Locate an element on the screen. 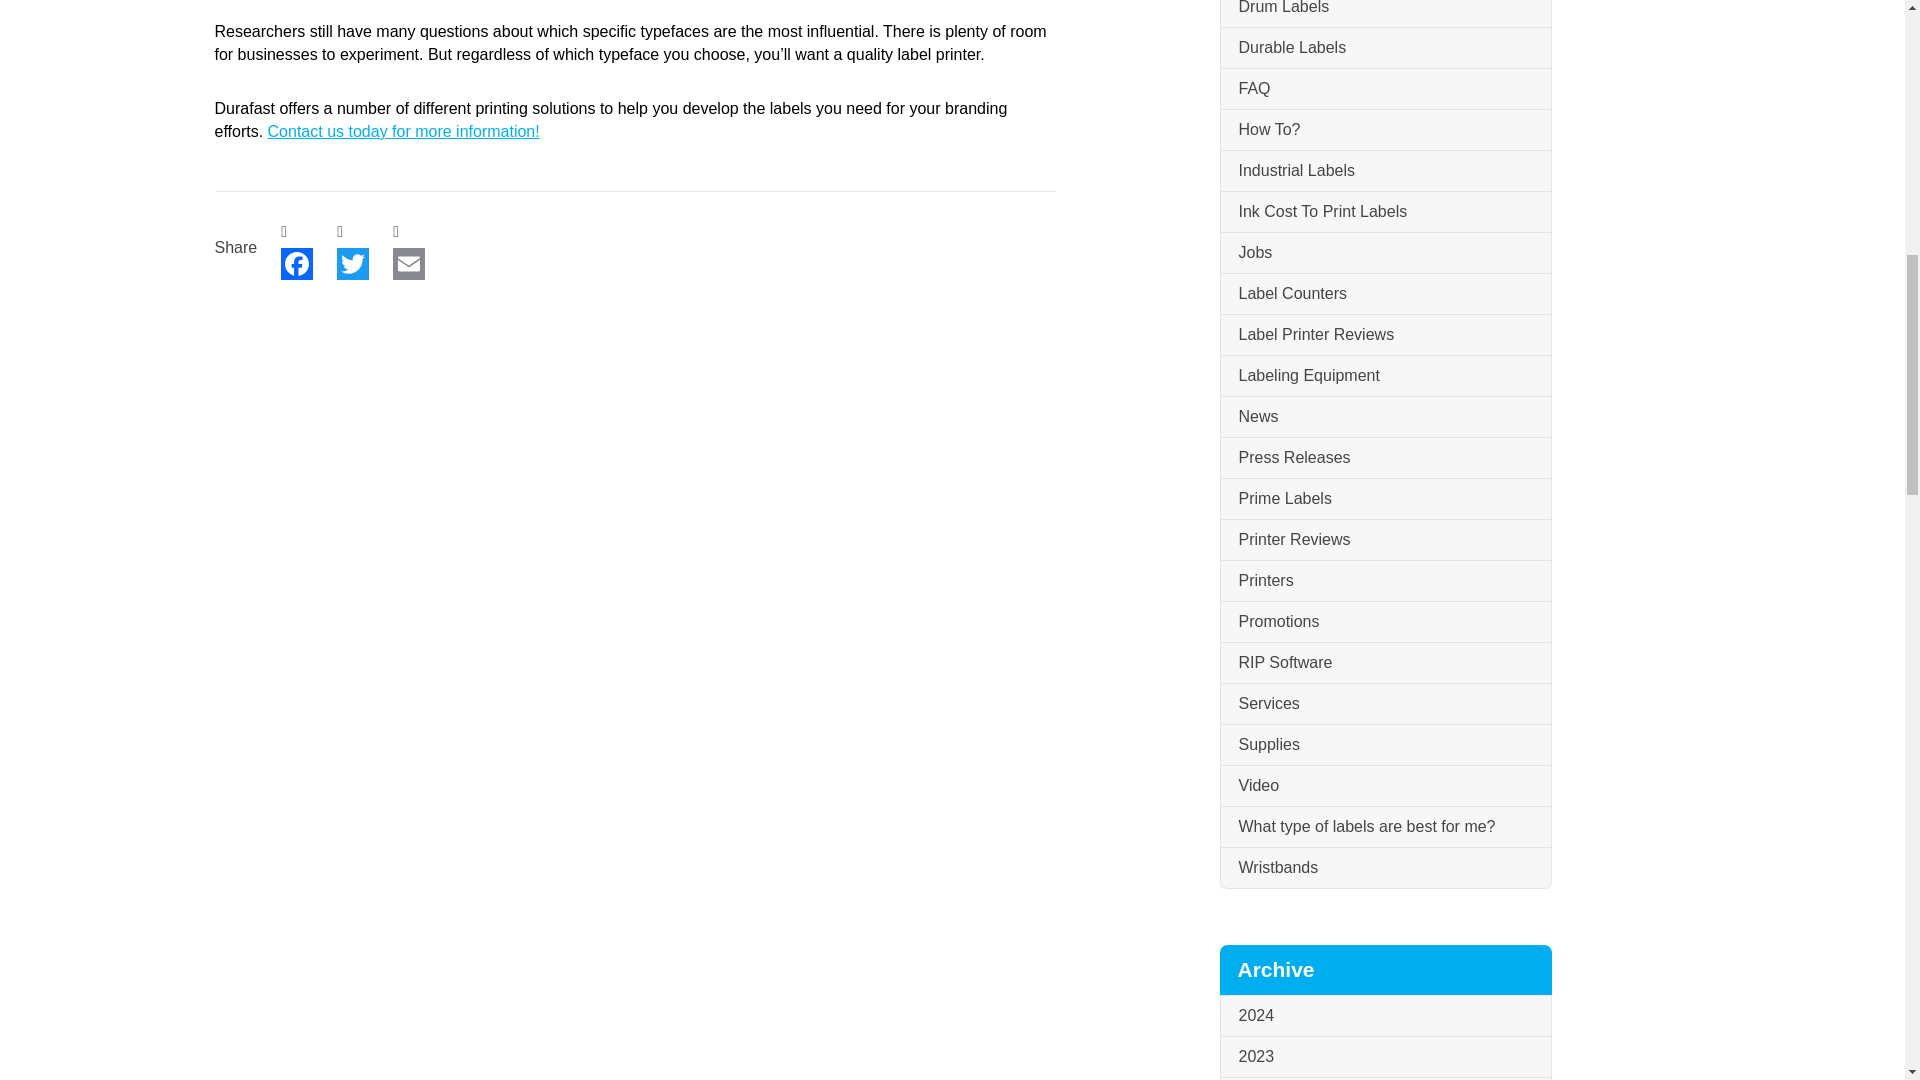 This screenshot has height=1080, width=1920. Printer Reviews is located at coordinates (1384, 540).